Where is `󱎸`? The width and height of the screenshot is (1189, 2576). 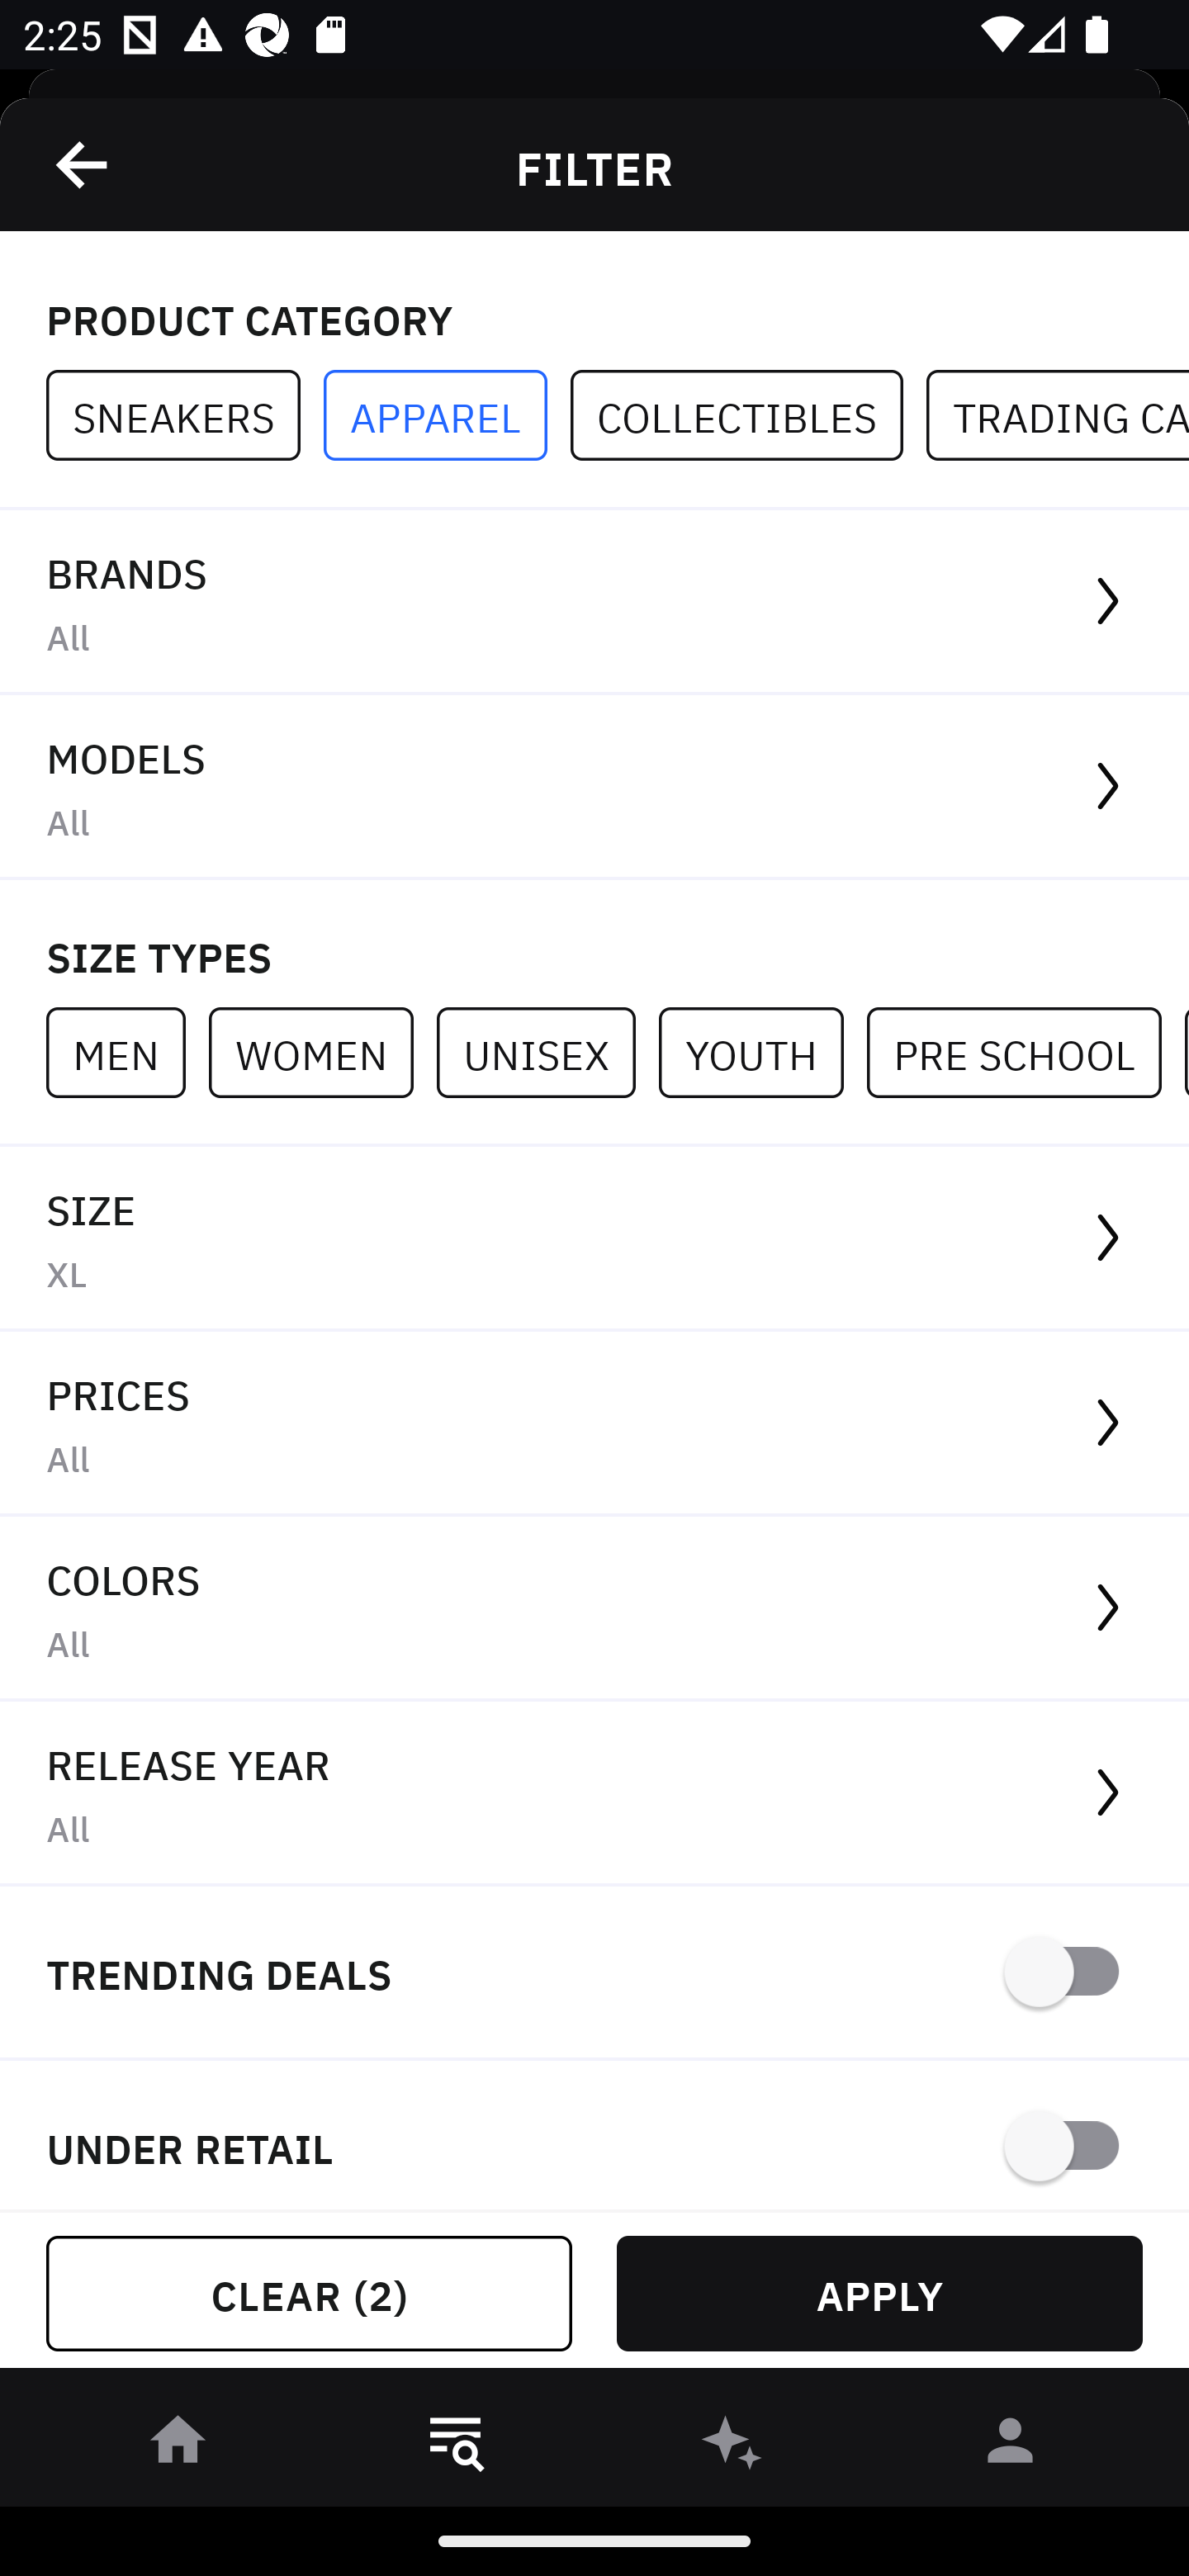 󱎸 is located at coordinates (456, 2446).